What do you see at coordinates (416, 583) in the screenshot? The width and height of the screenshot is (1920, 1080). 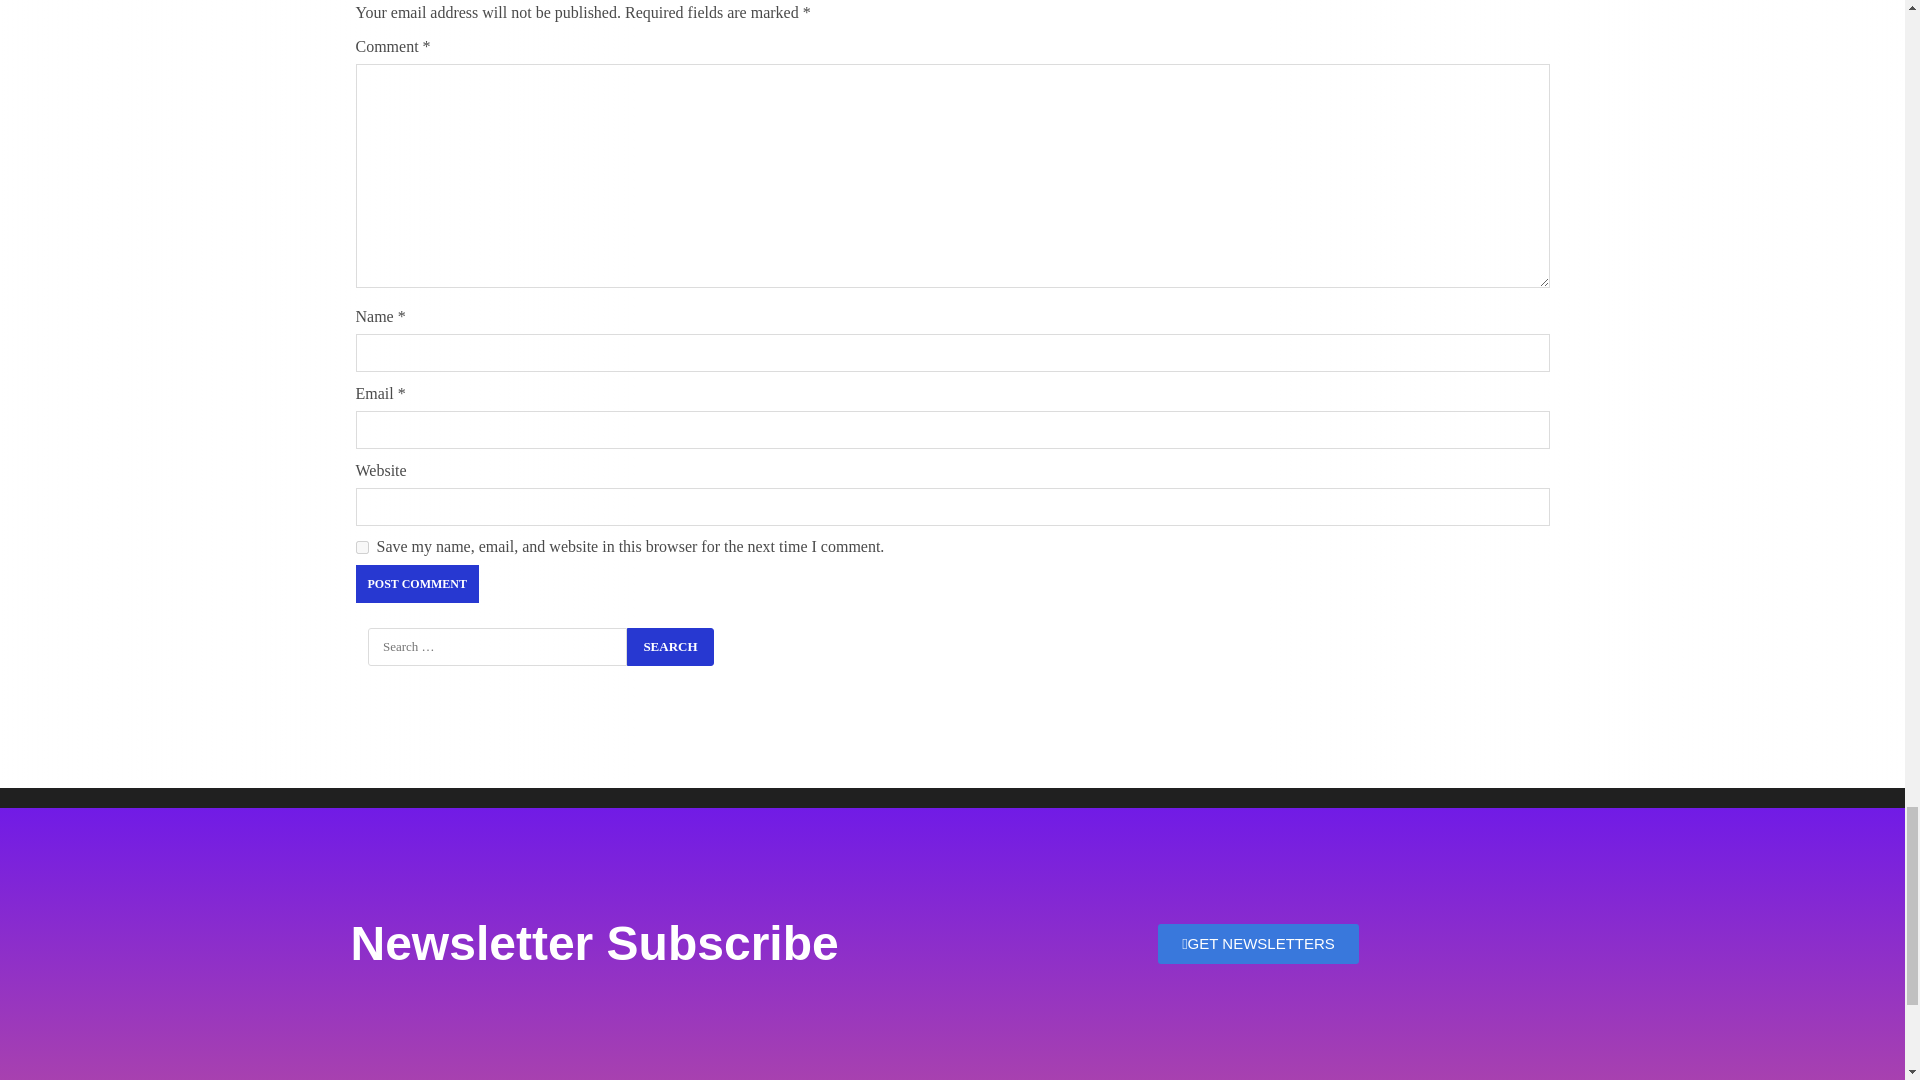 I see `Post Comment` at bounding box center [416, 583].